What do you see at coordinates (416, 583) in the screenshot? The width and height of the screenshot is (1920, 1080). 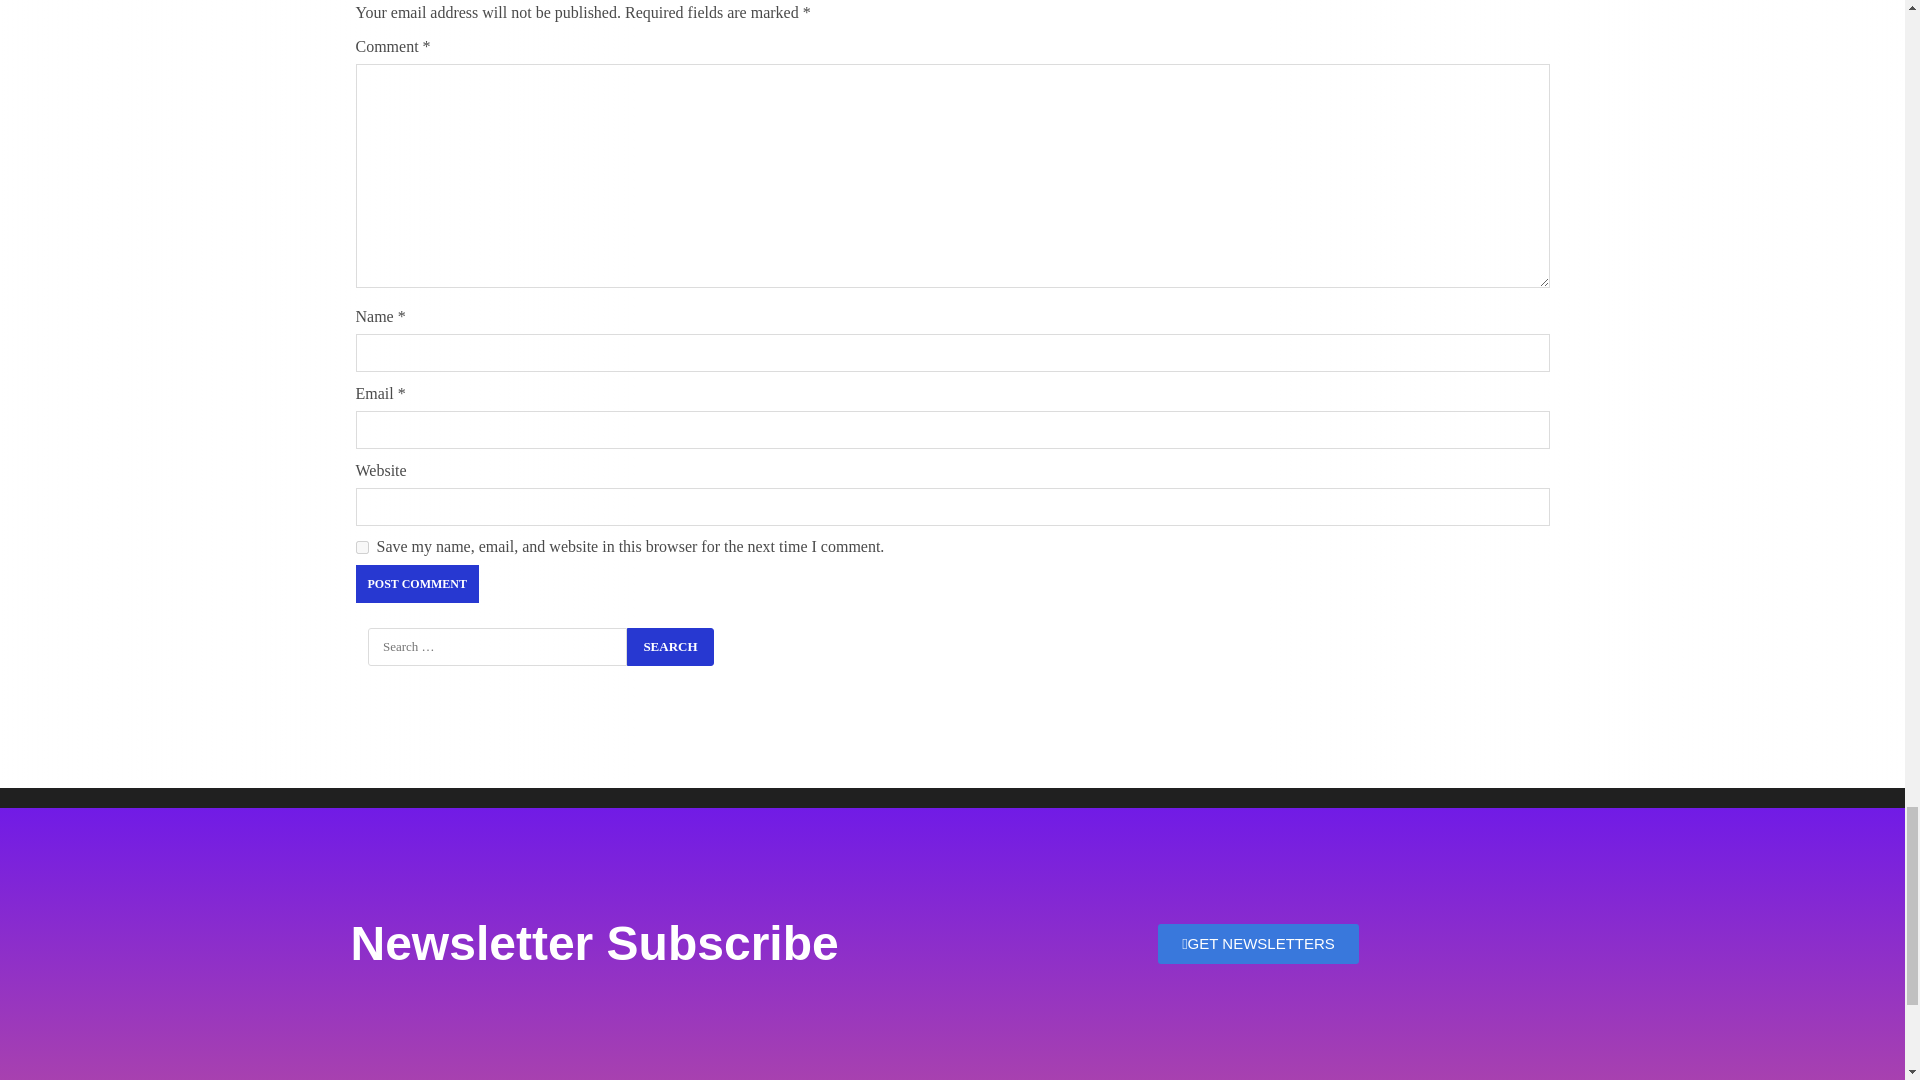 I see `Post Comment` at bounding box center [416, 583].